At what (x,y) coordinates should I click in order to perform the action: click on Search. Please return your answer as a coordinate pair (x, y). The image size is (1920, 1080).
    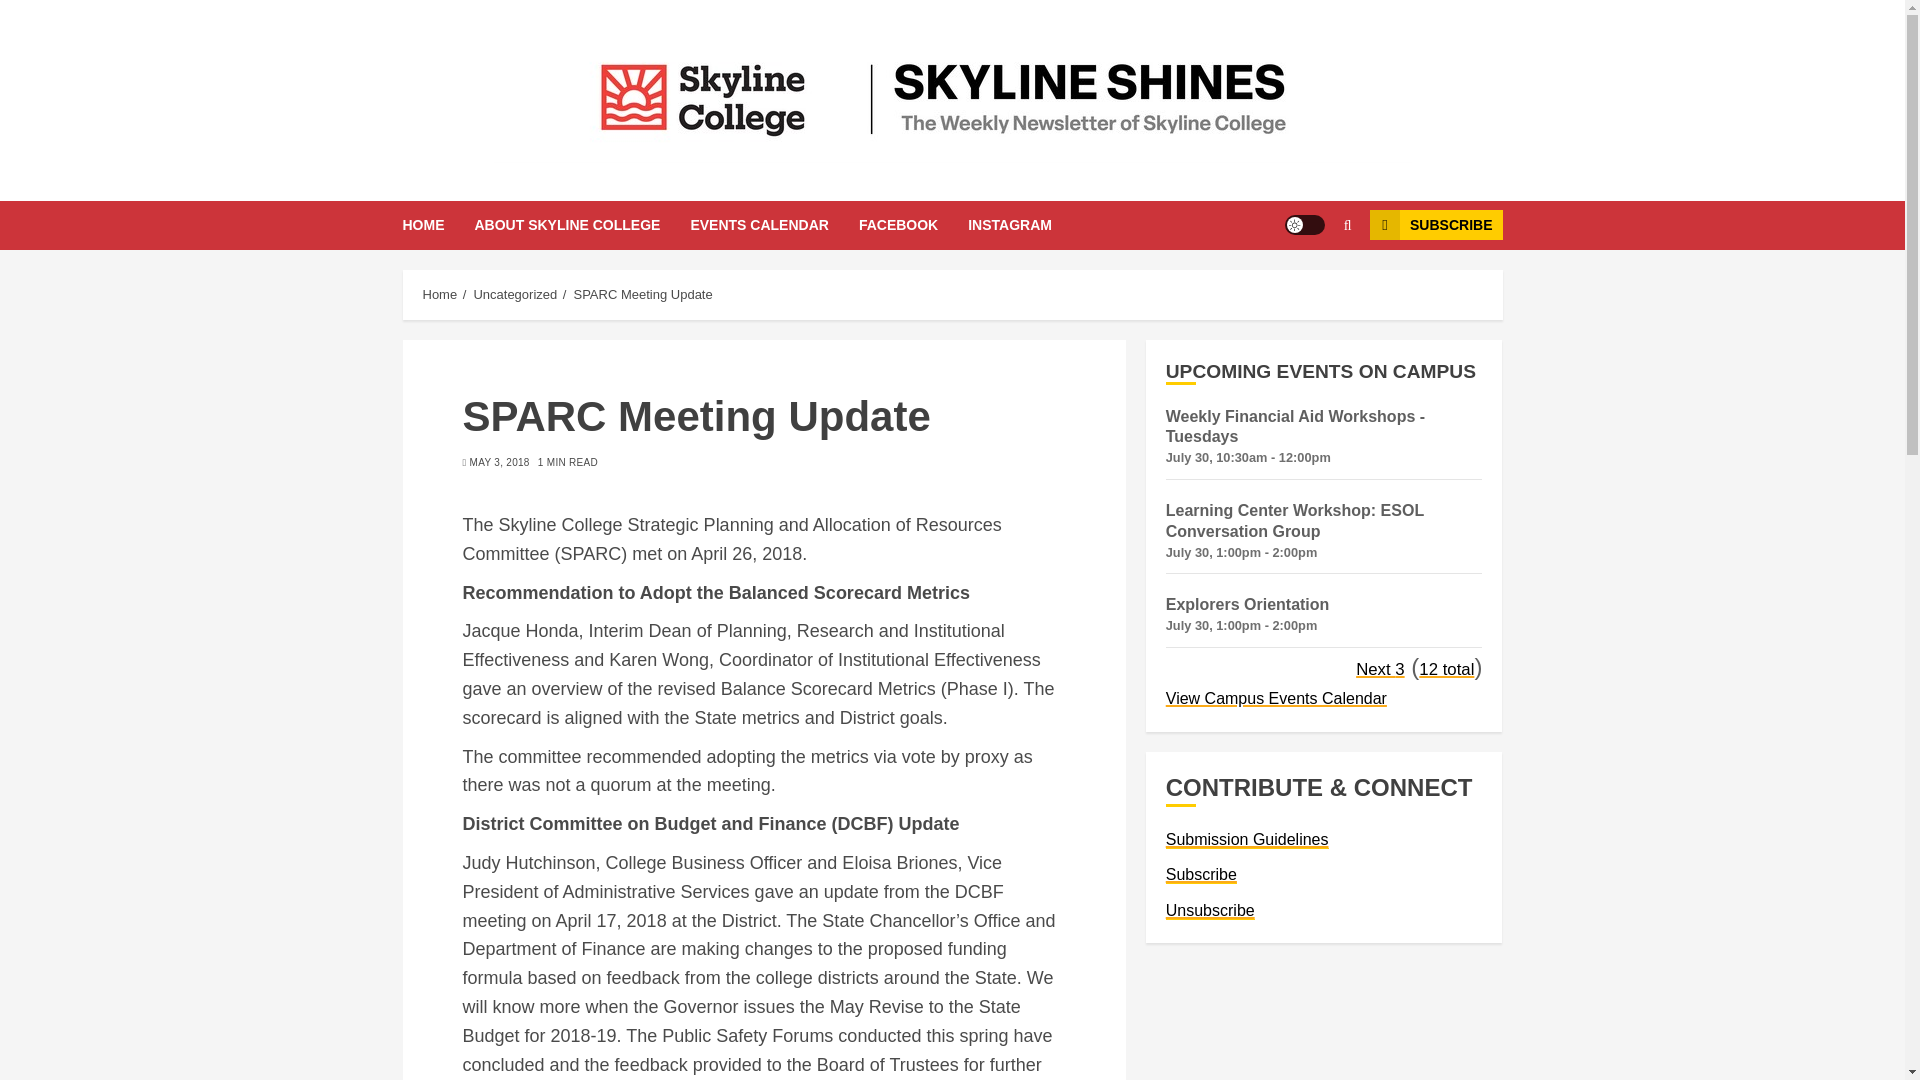
    Looking at the image, I should click on (1308, 285).